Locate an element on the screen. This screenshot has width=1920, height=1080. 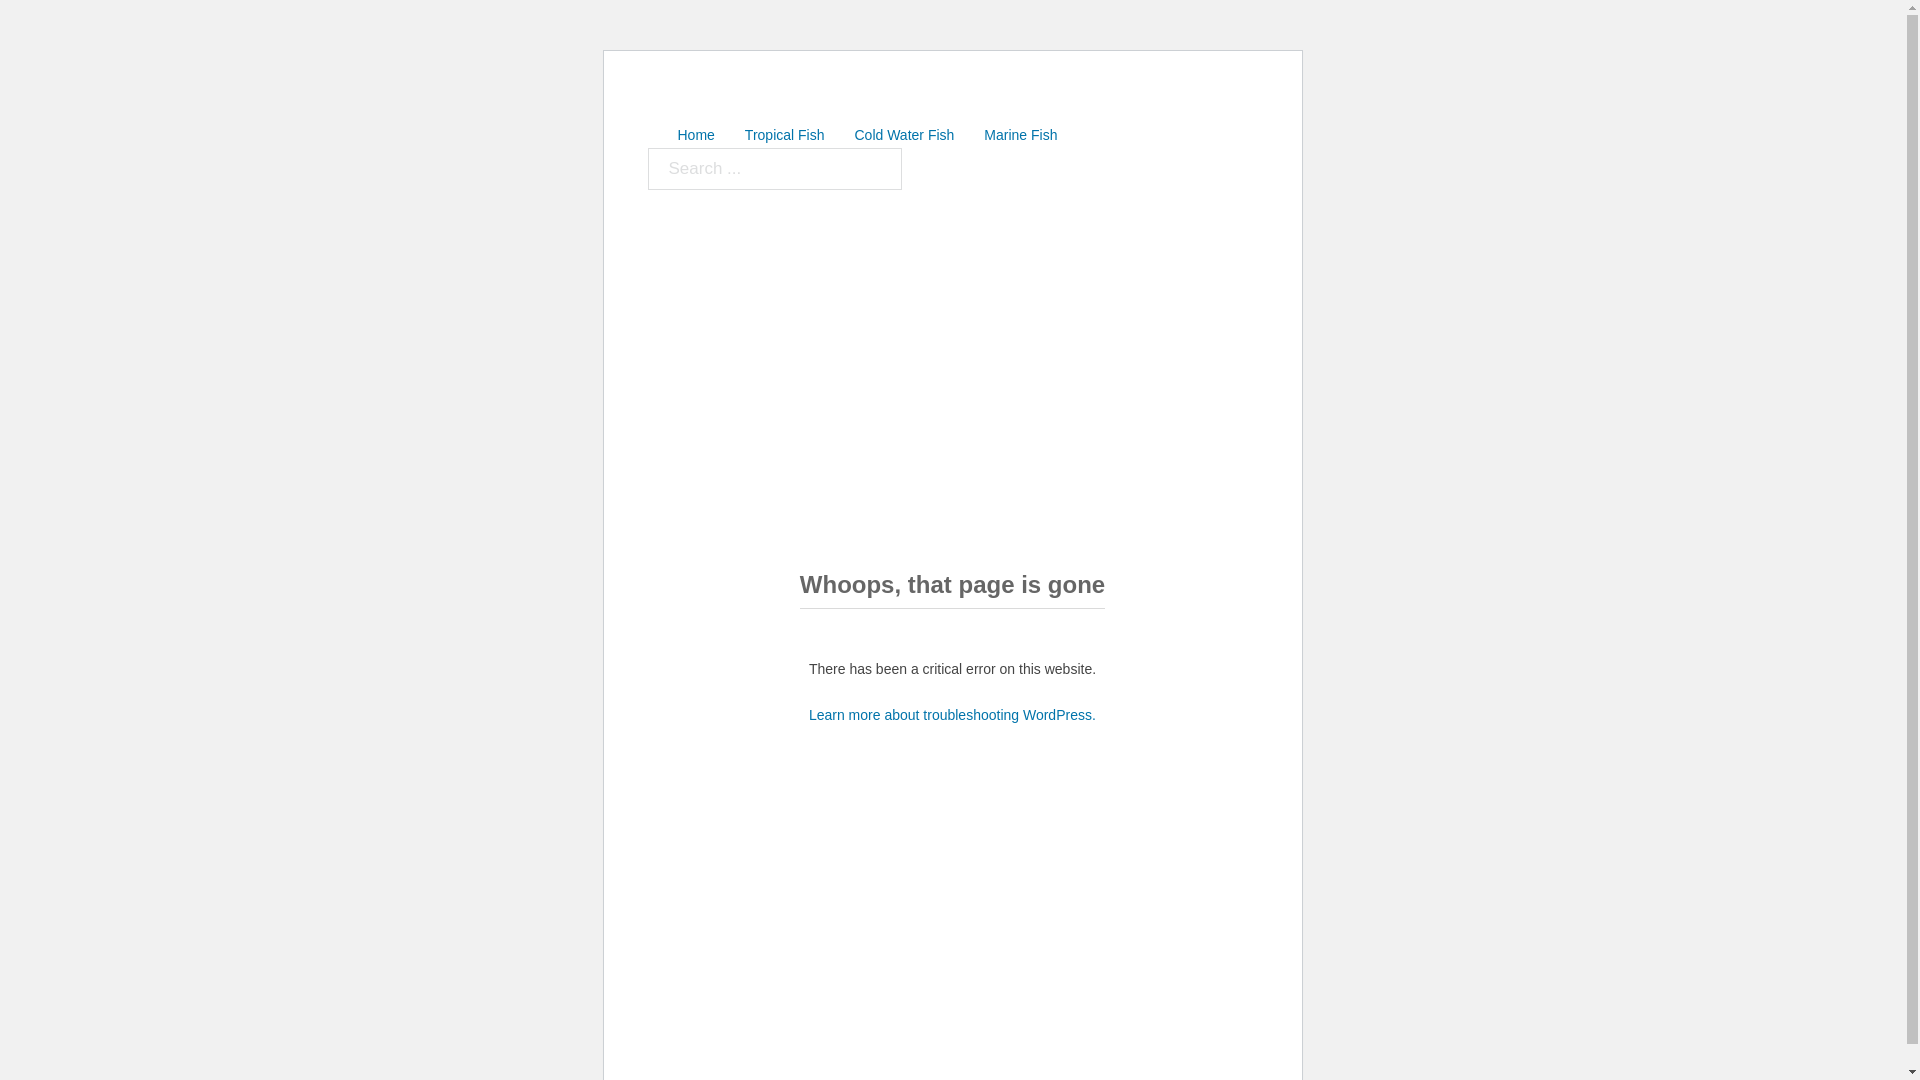
Marine Fish is located at coordinates (1020, 136).